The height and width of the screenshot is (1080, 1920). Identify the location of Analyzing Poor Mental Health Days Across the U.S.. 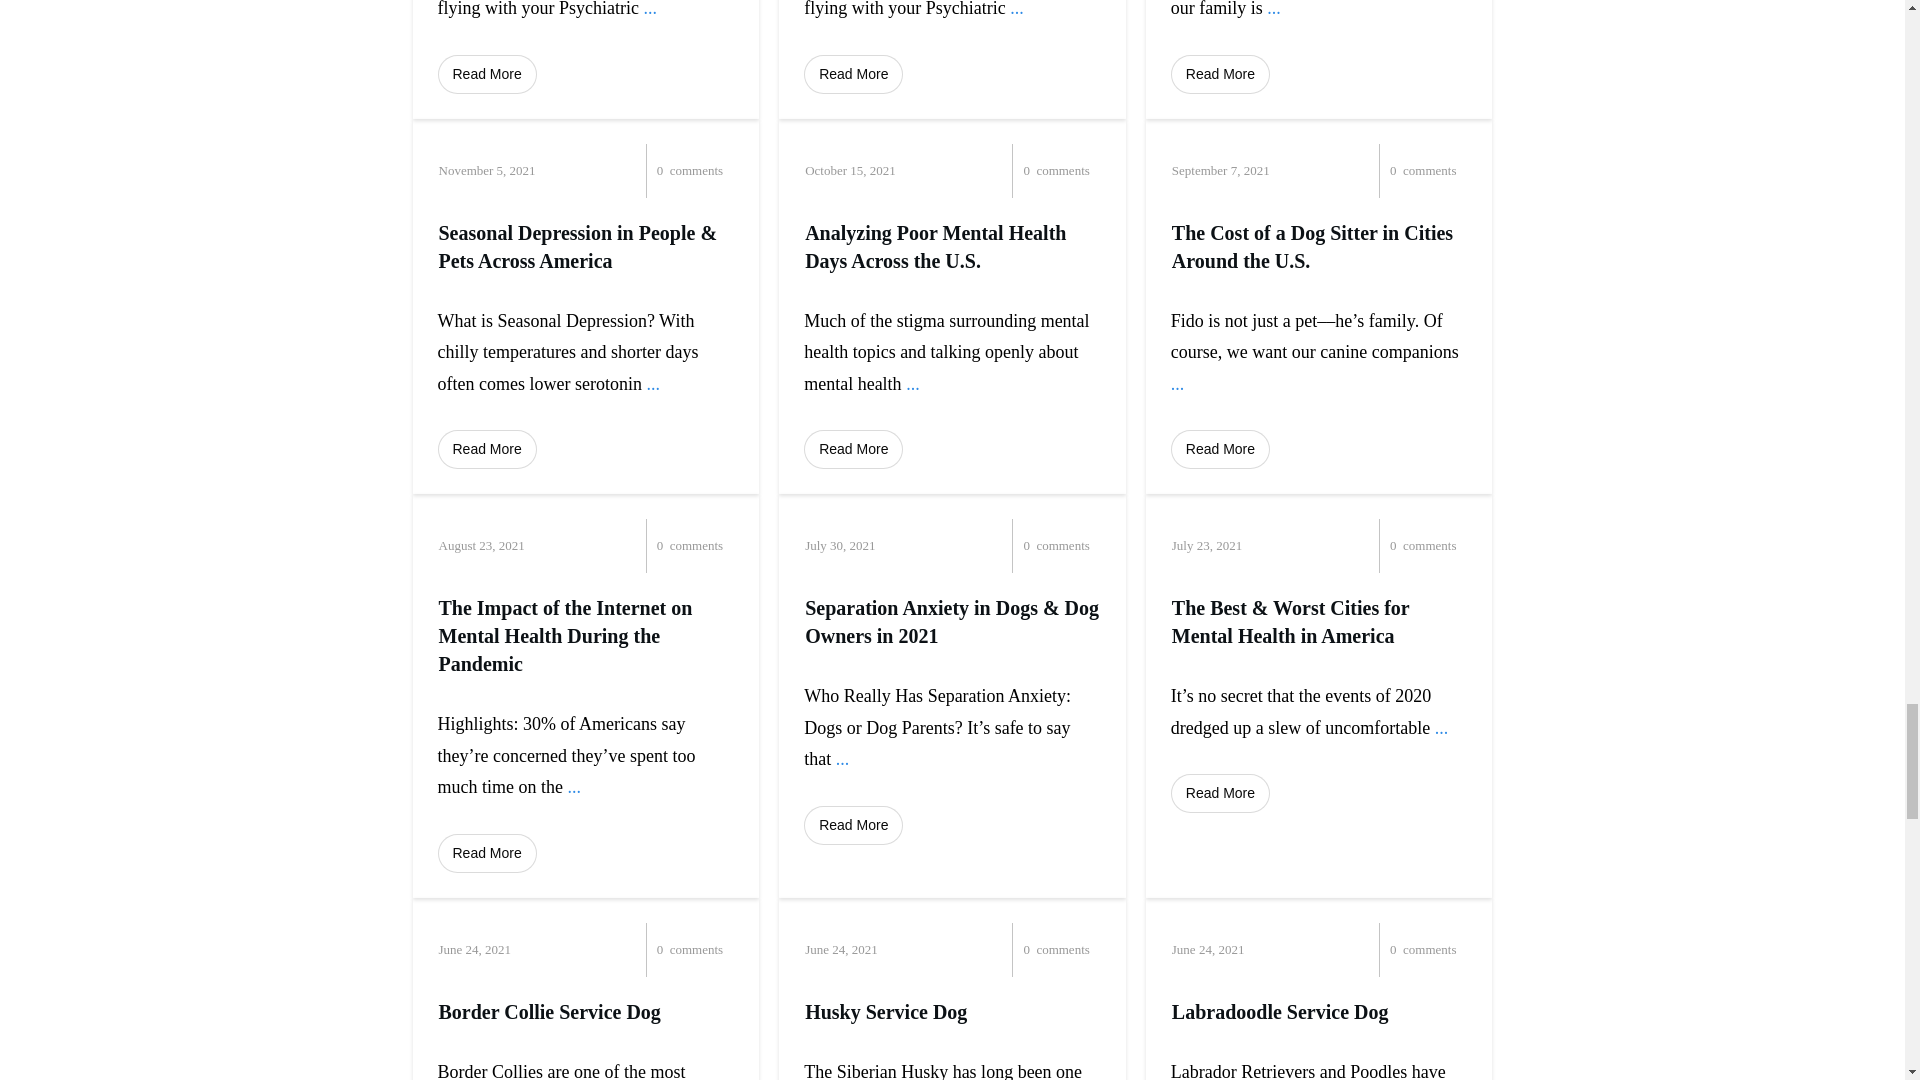
(934, 247).